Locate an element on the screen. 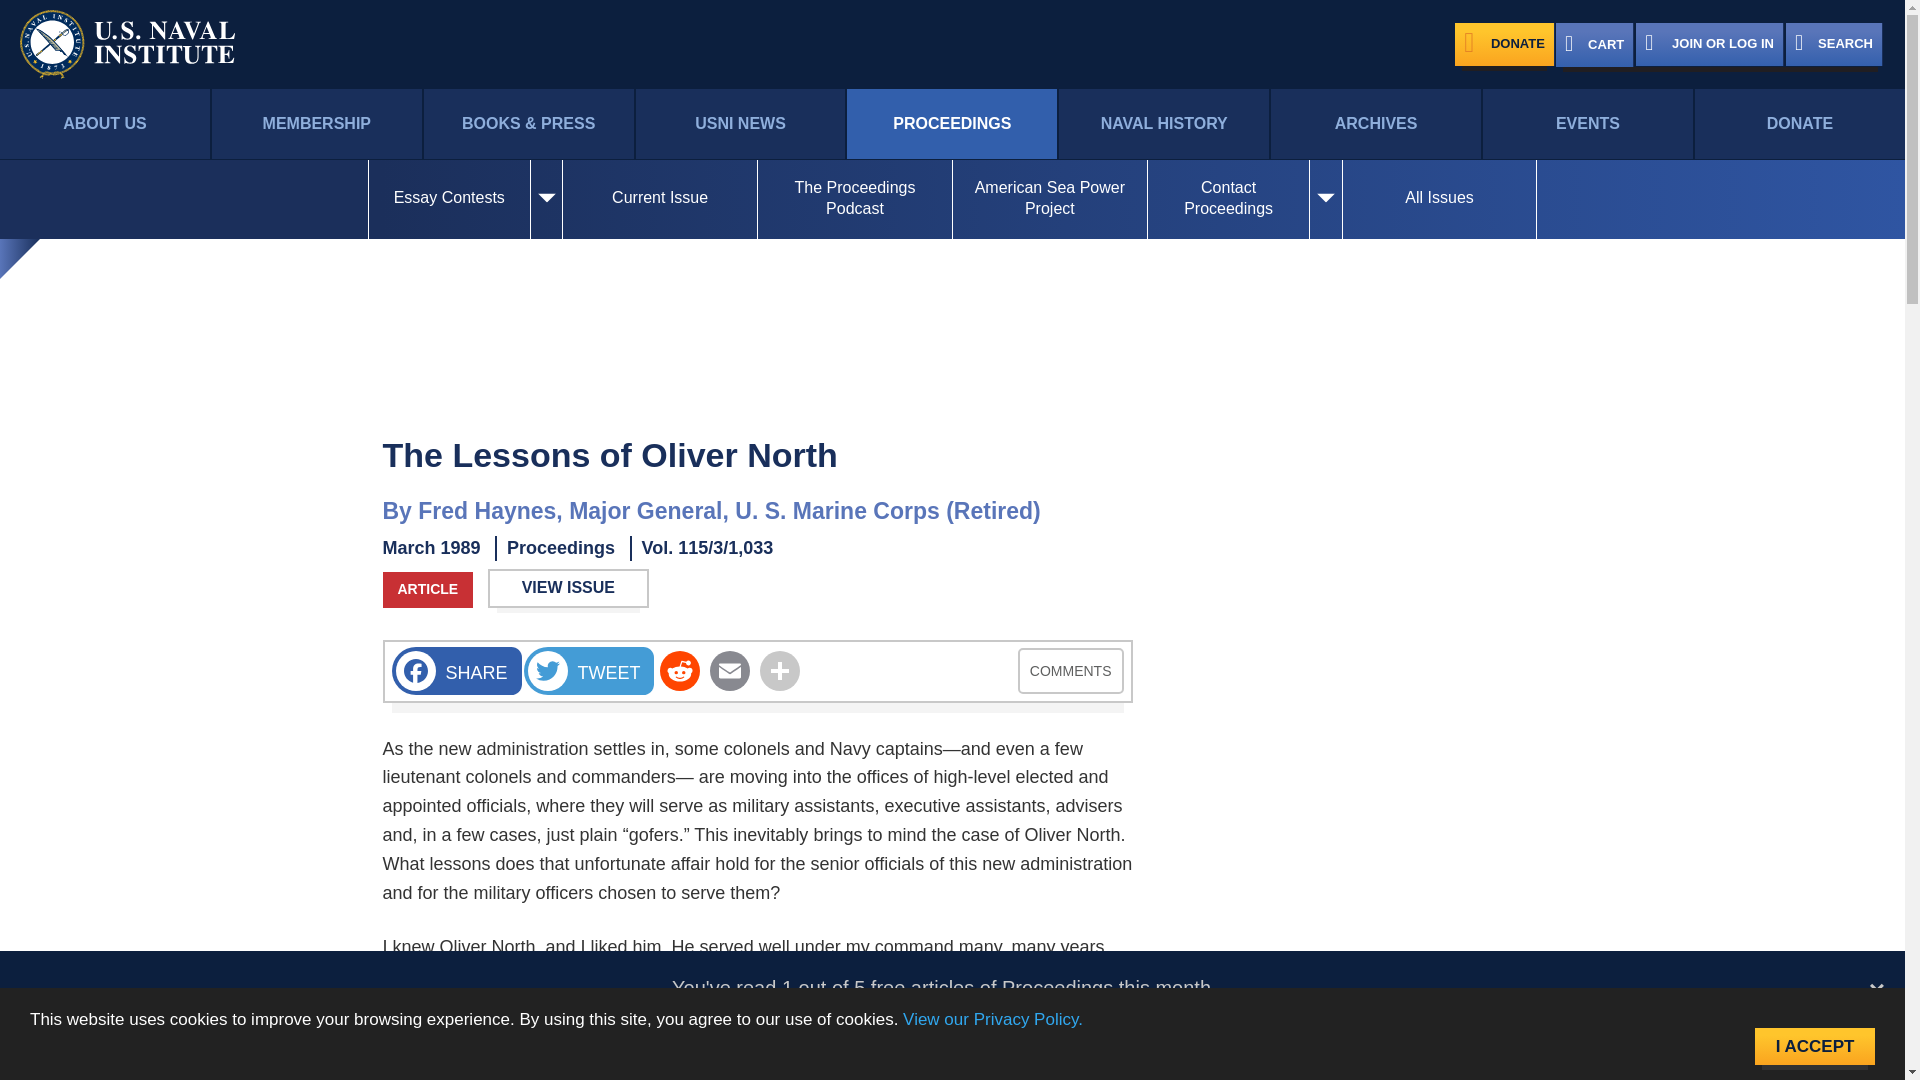  ABOUT US is located at coordinates (104, 124).